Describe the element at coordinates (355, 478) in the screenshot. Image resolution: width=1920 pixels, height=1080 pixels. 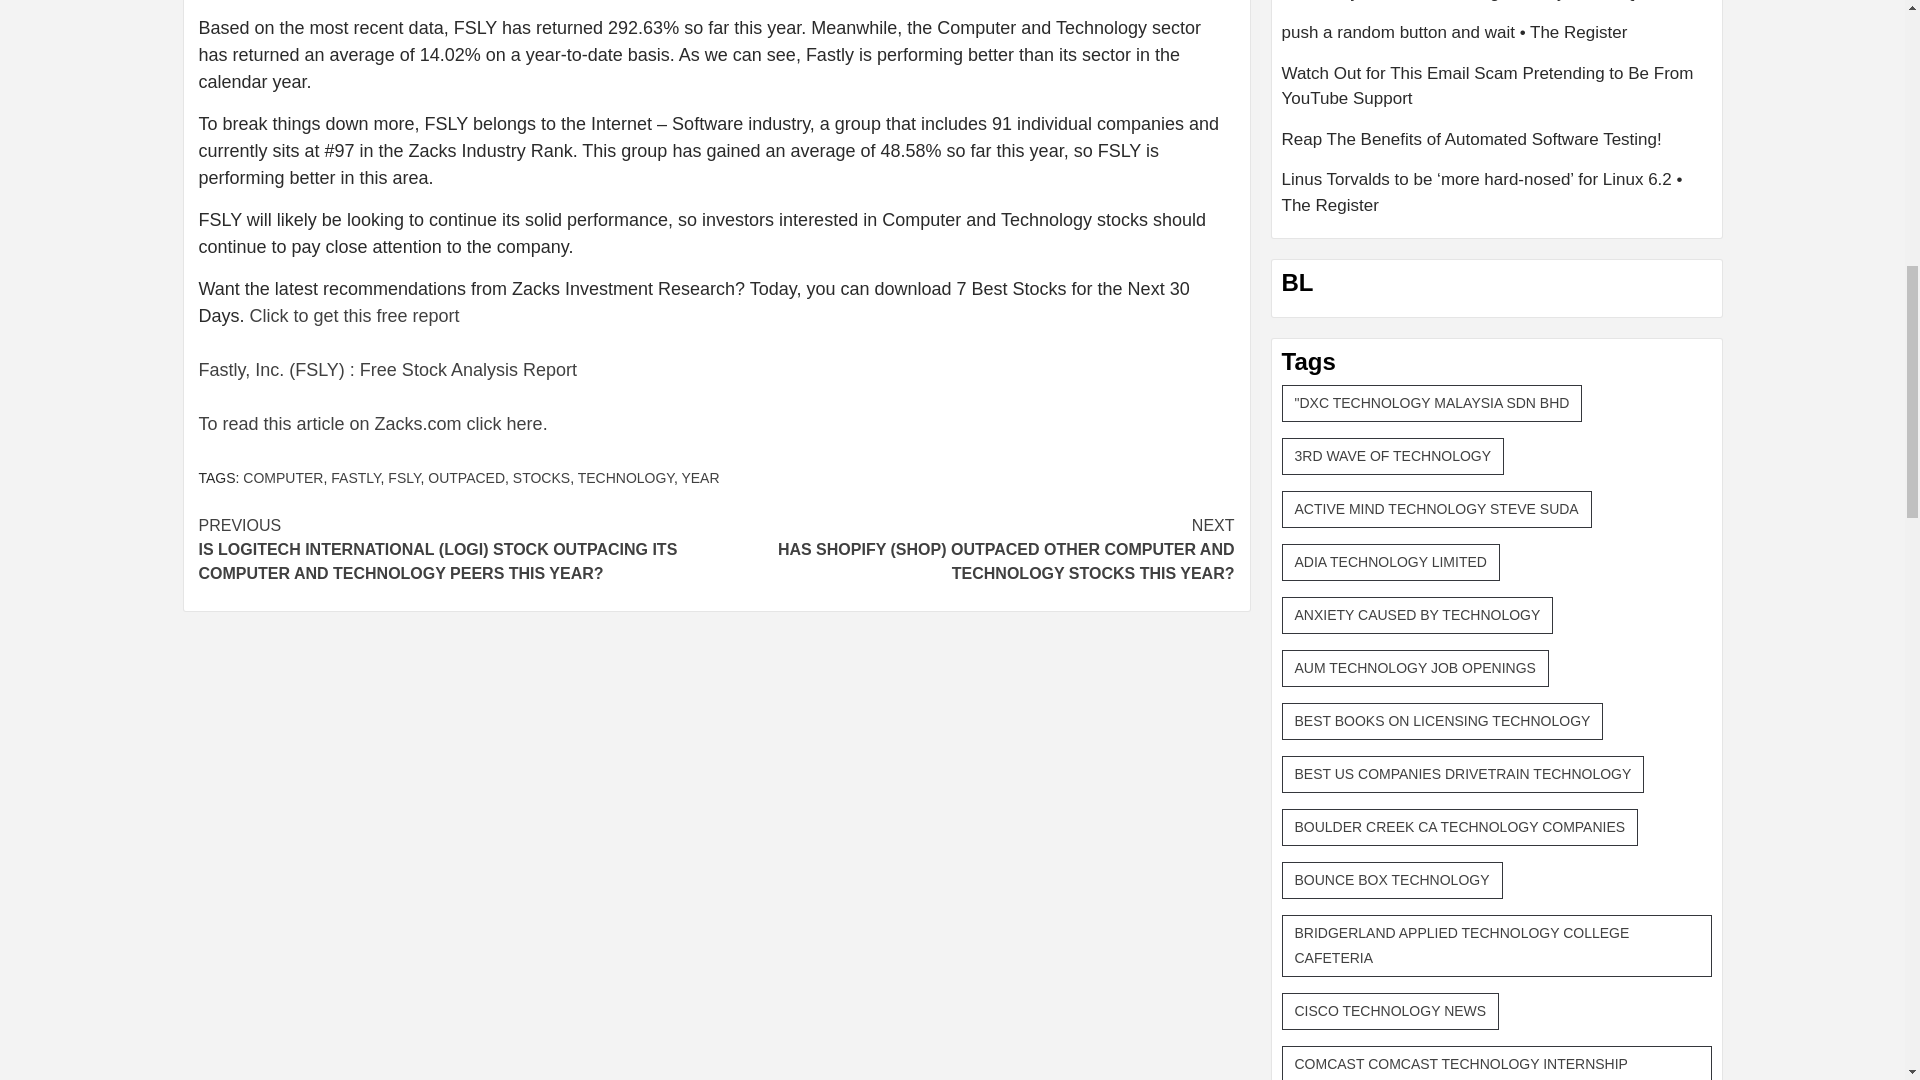
I see `FASTLY` at that location.